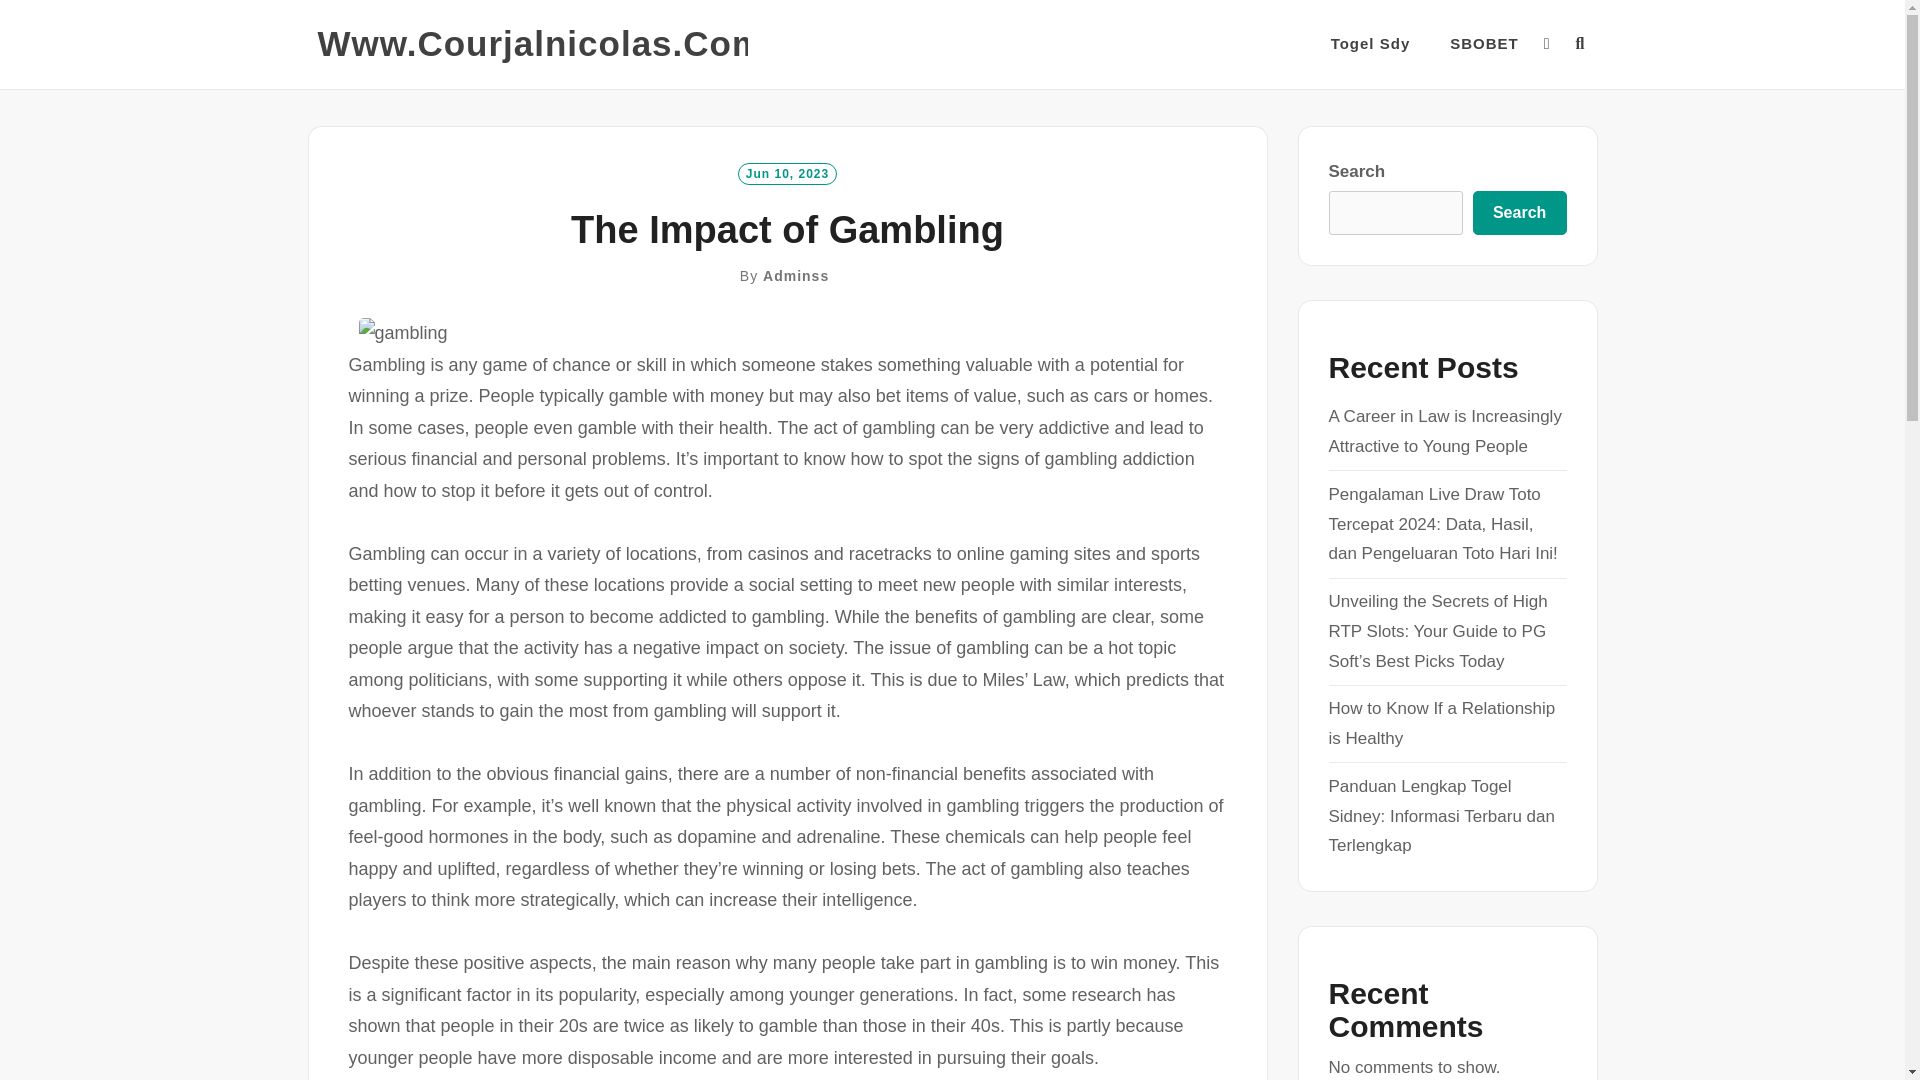  I want to click on Search, so click(1519, 213).